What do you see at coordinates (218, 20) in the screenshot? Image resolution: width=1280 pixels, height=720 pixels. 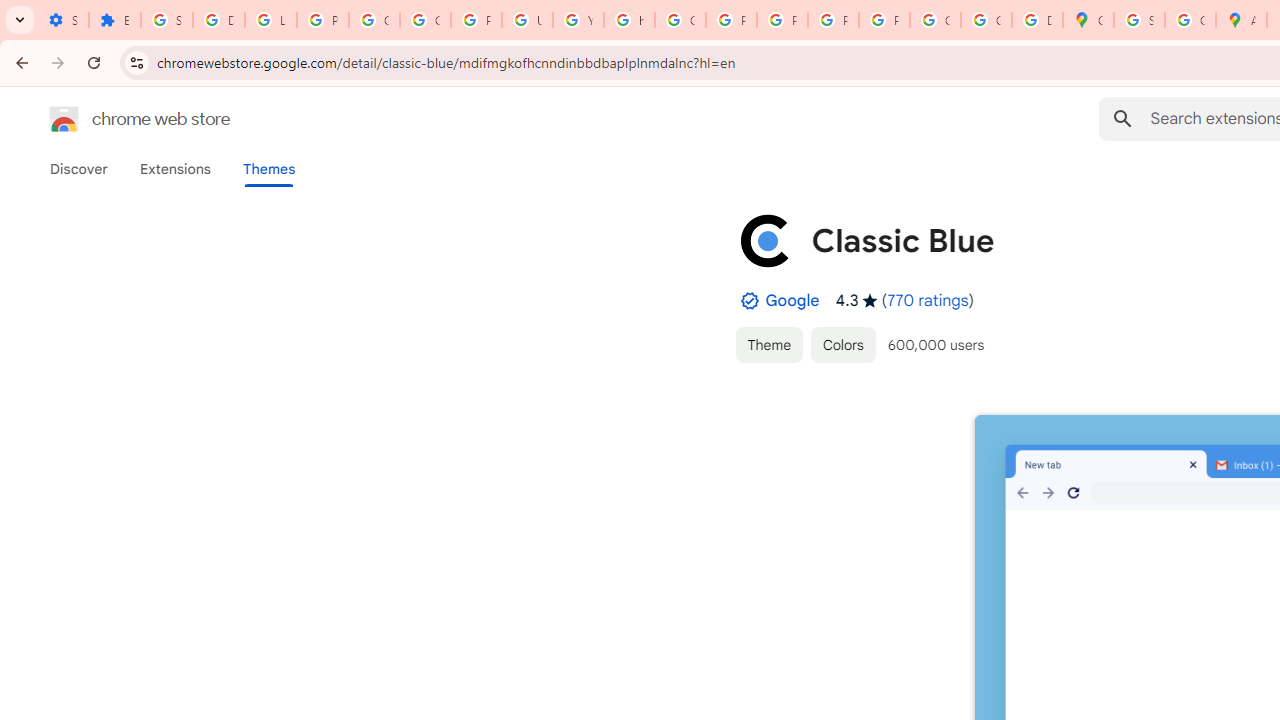 I see `Delete photos & videos - Computer - Google Photos Help` at bounding box center [218, 20].